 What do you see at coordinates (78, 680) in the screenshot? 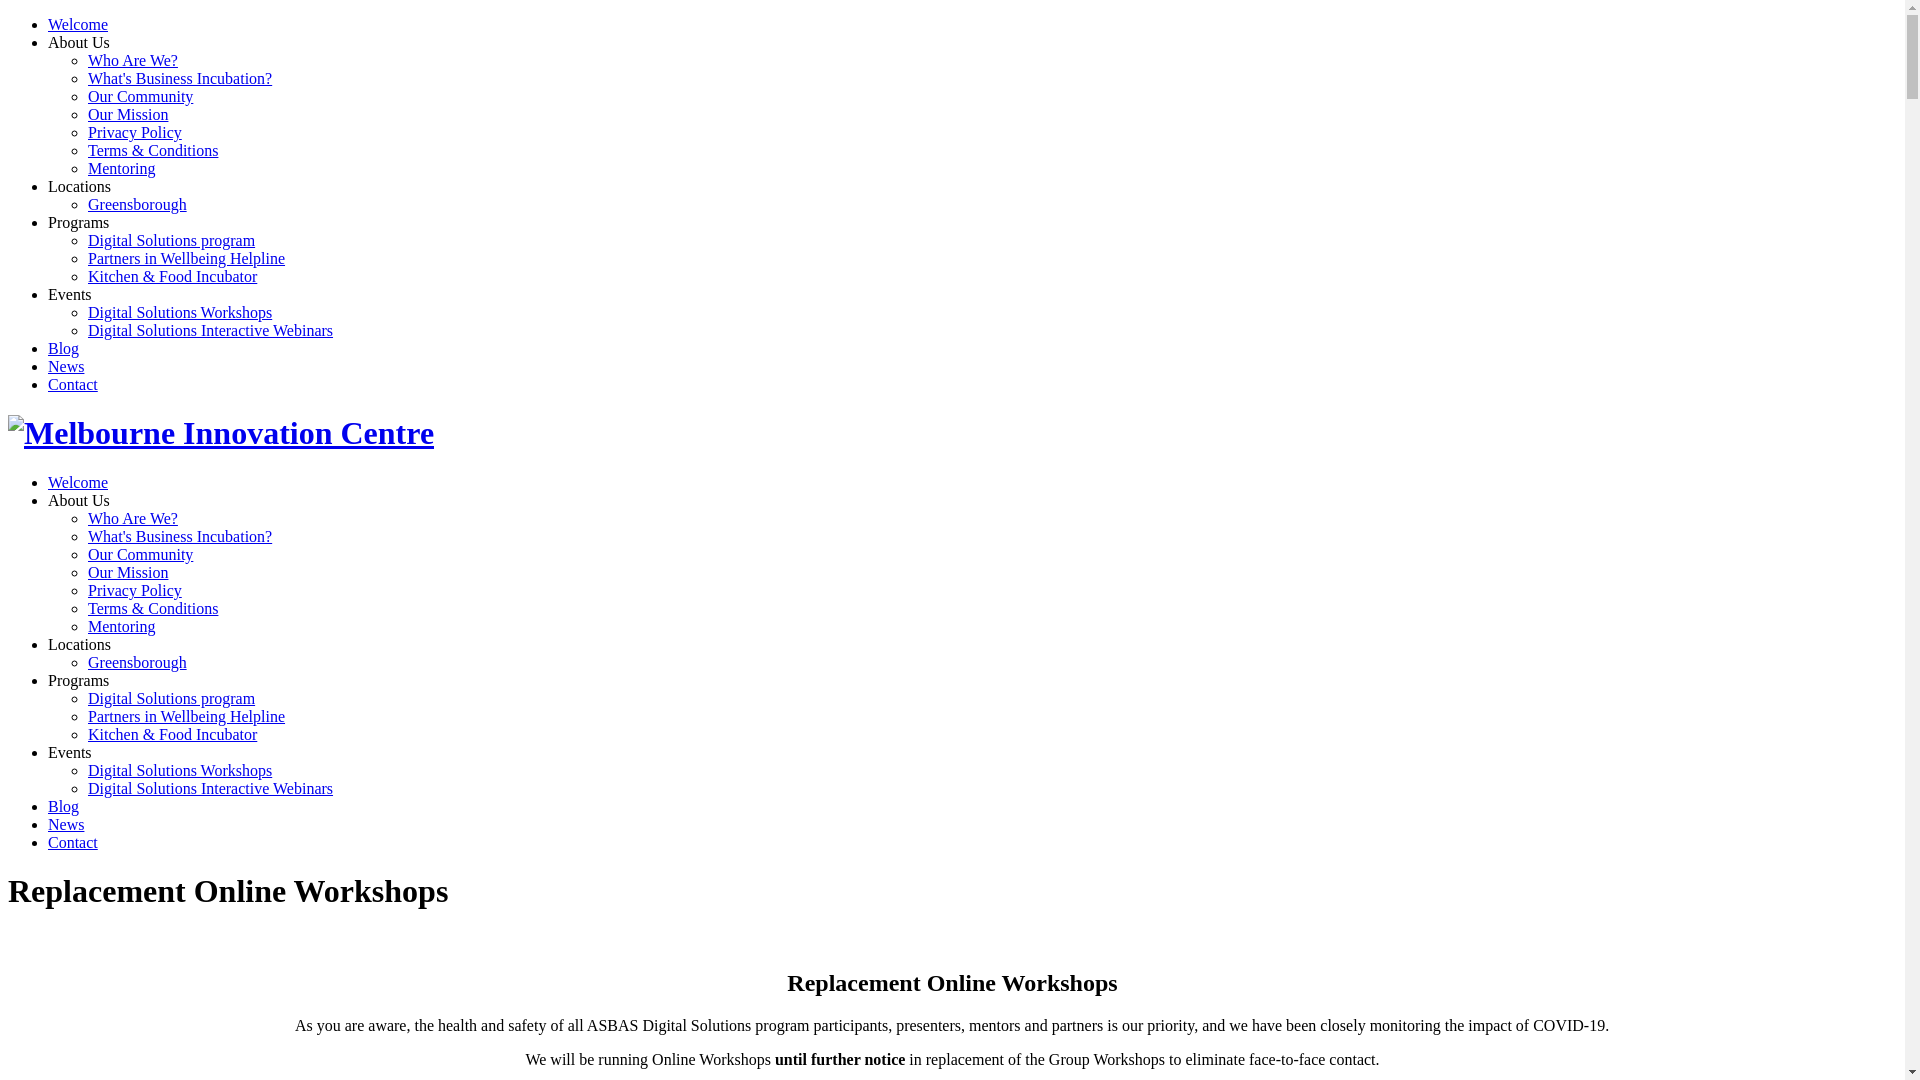
I see `Programs` at bounding box center [78, 680].